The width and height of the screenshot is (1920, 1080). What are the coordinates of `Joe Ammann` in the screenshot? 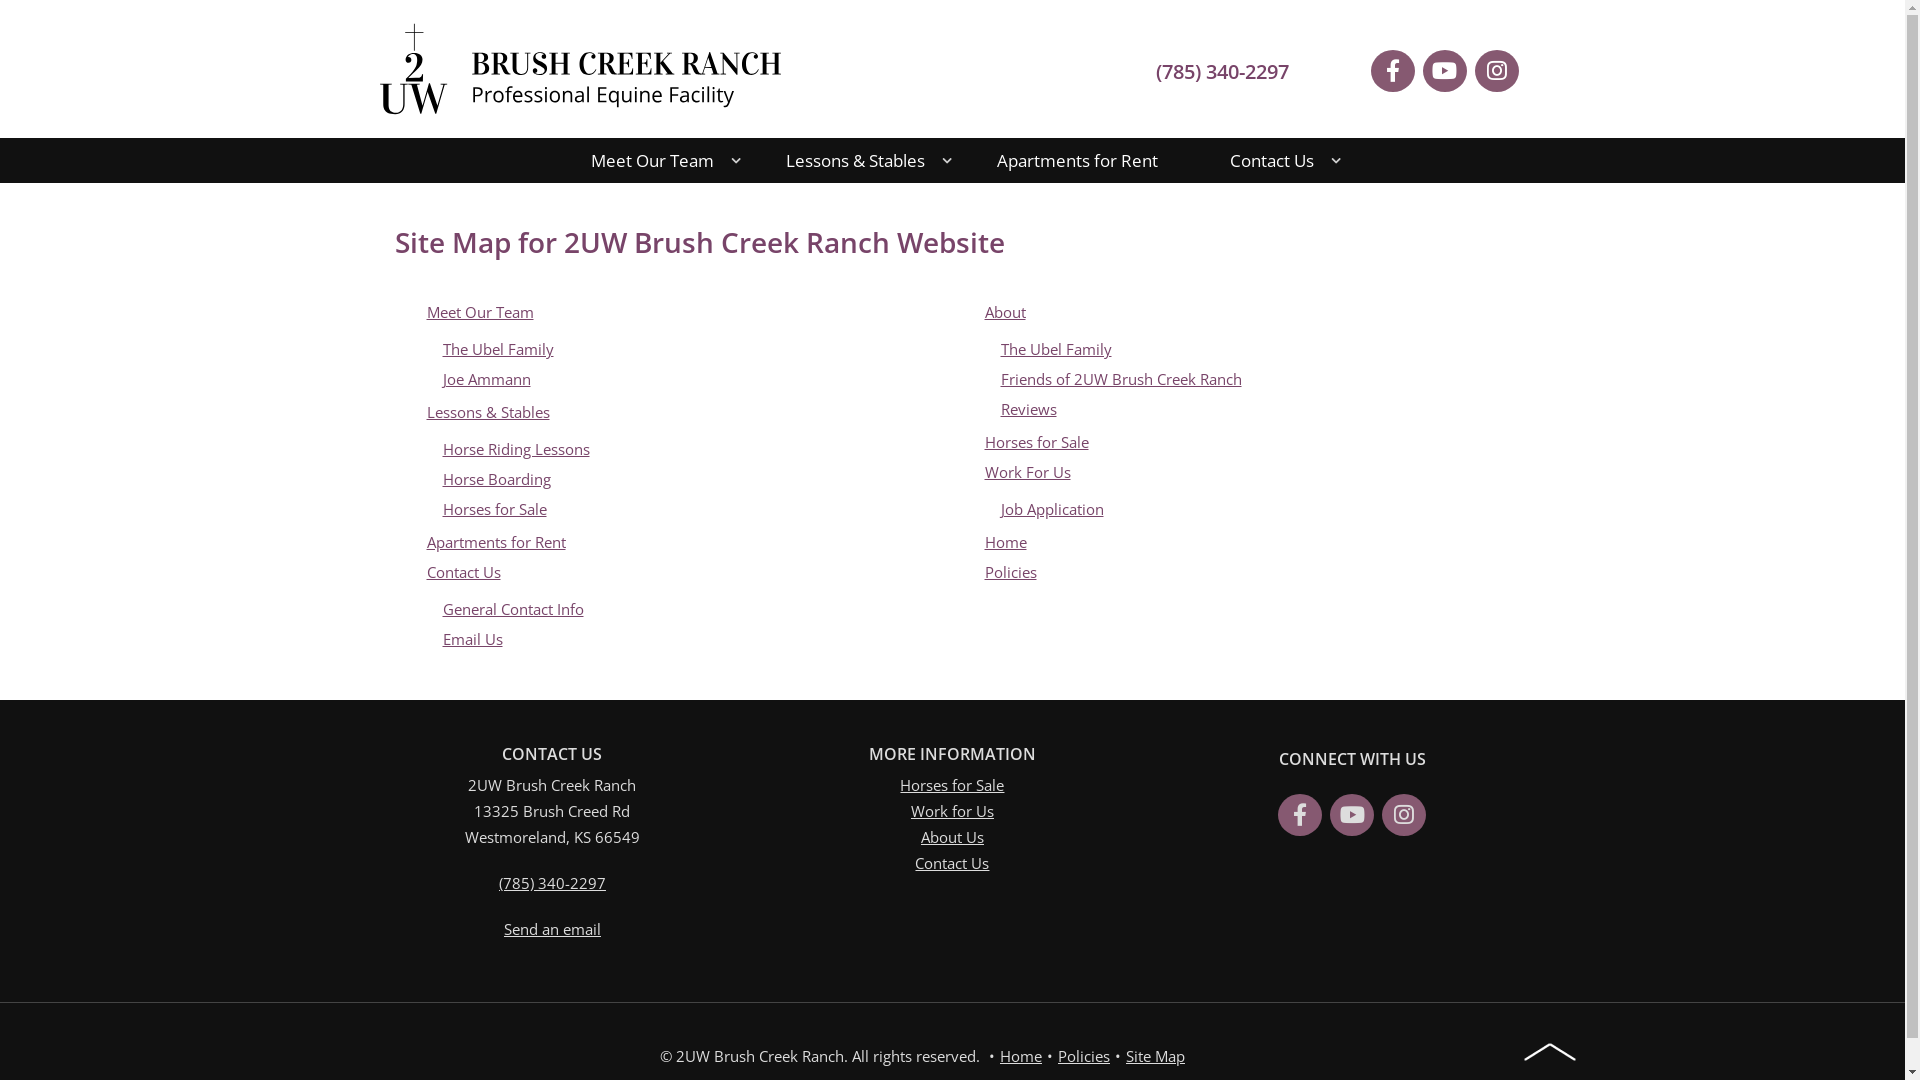 It's located at (486, 379).